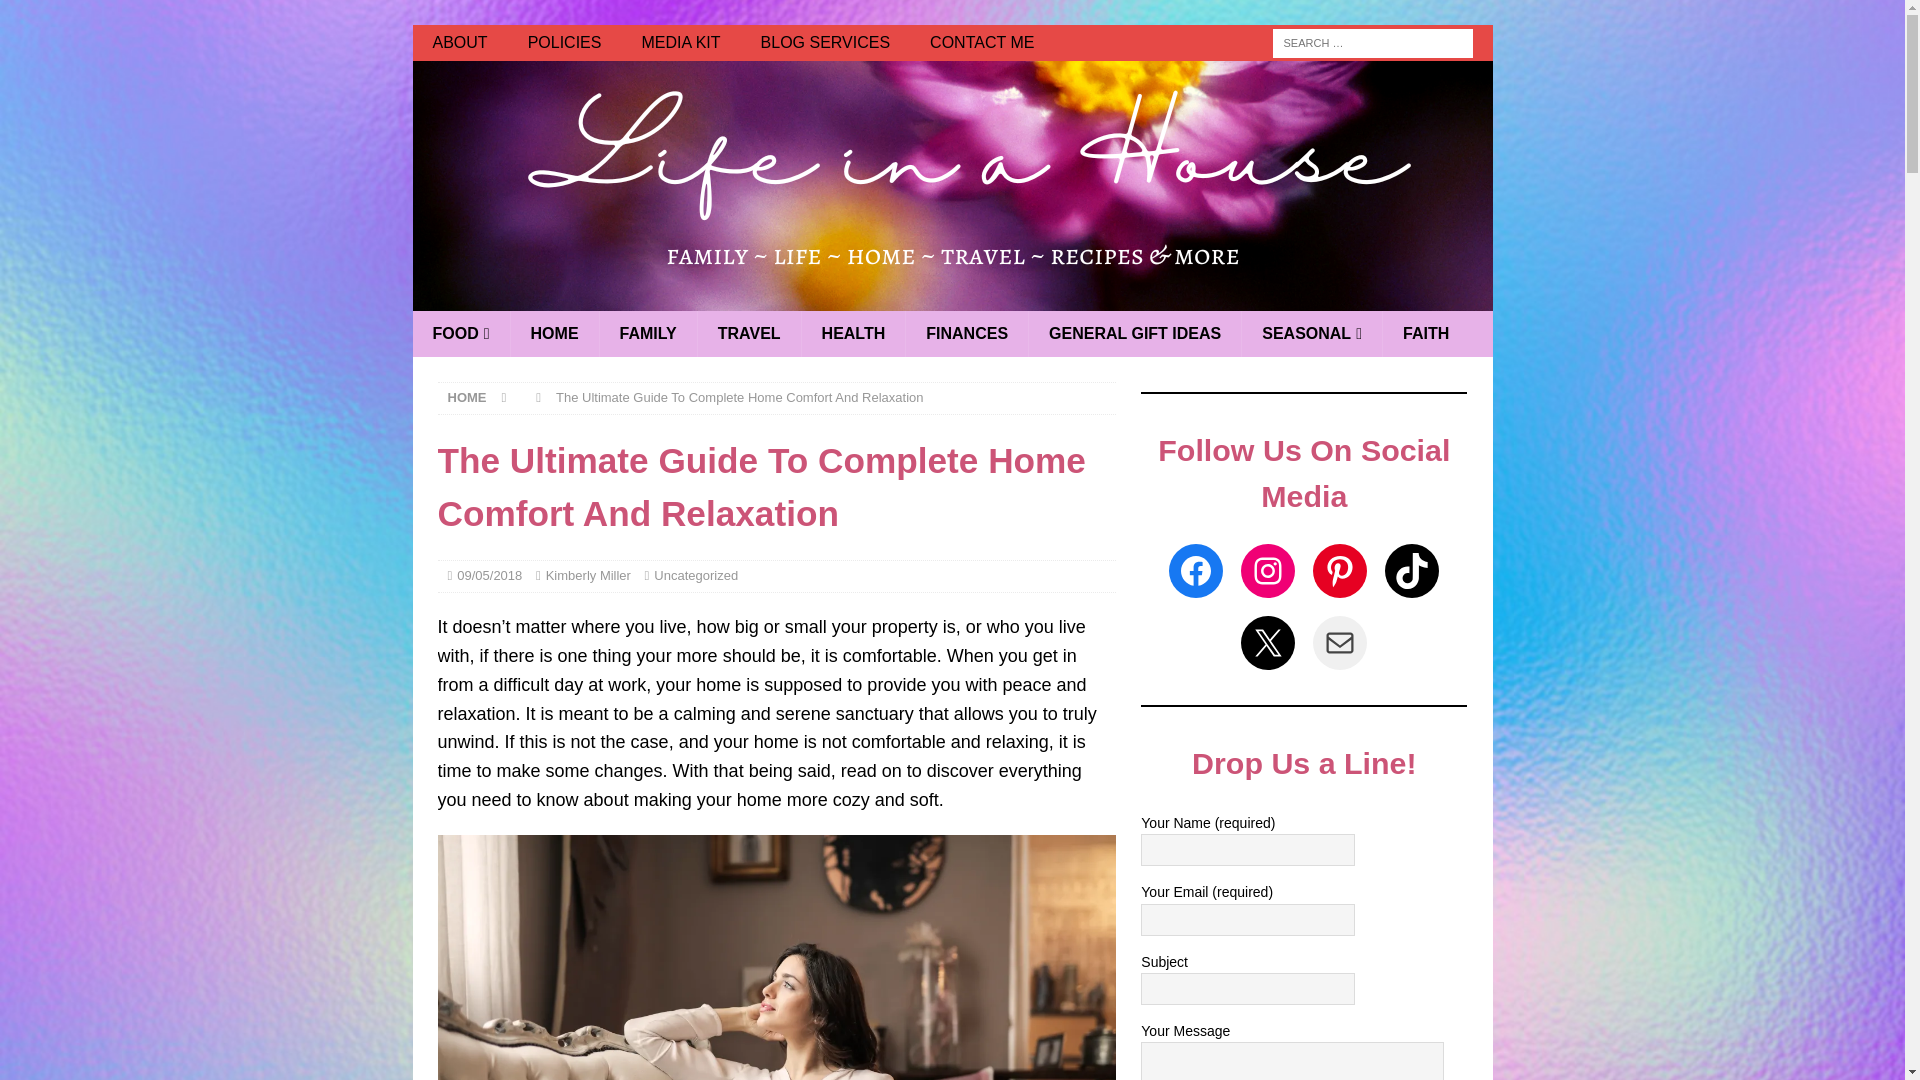  I want to click on TRAVEL, so click(748, 334).